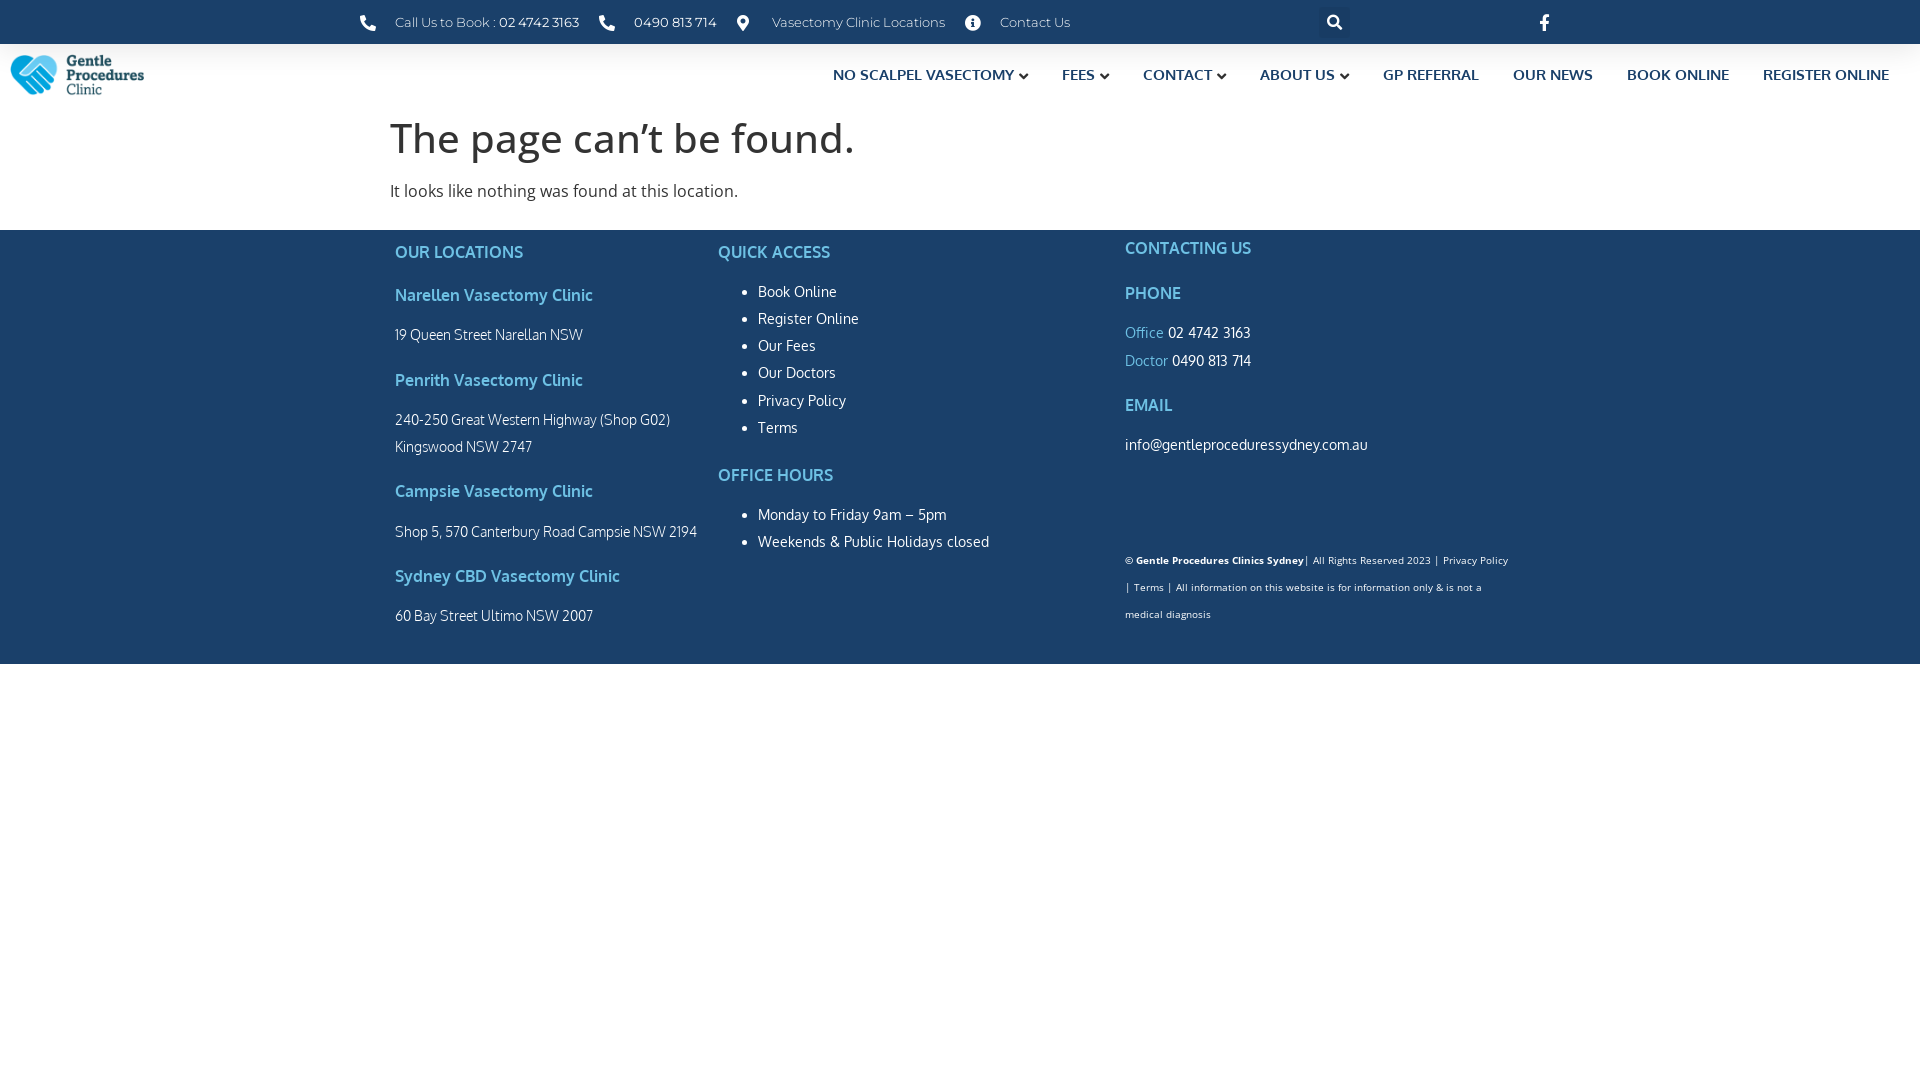 The width and height of the screenshot is (1920, 1080). What do you see at coordinates (1208, 332) in the screenshot?
I see `02 4742 3163` at bounding box center [1208, 332].